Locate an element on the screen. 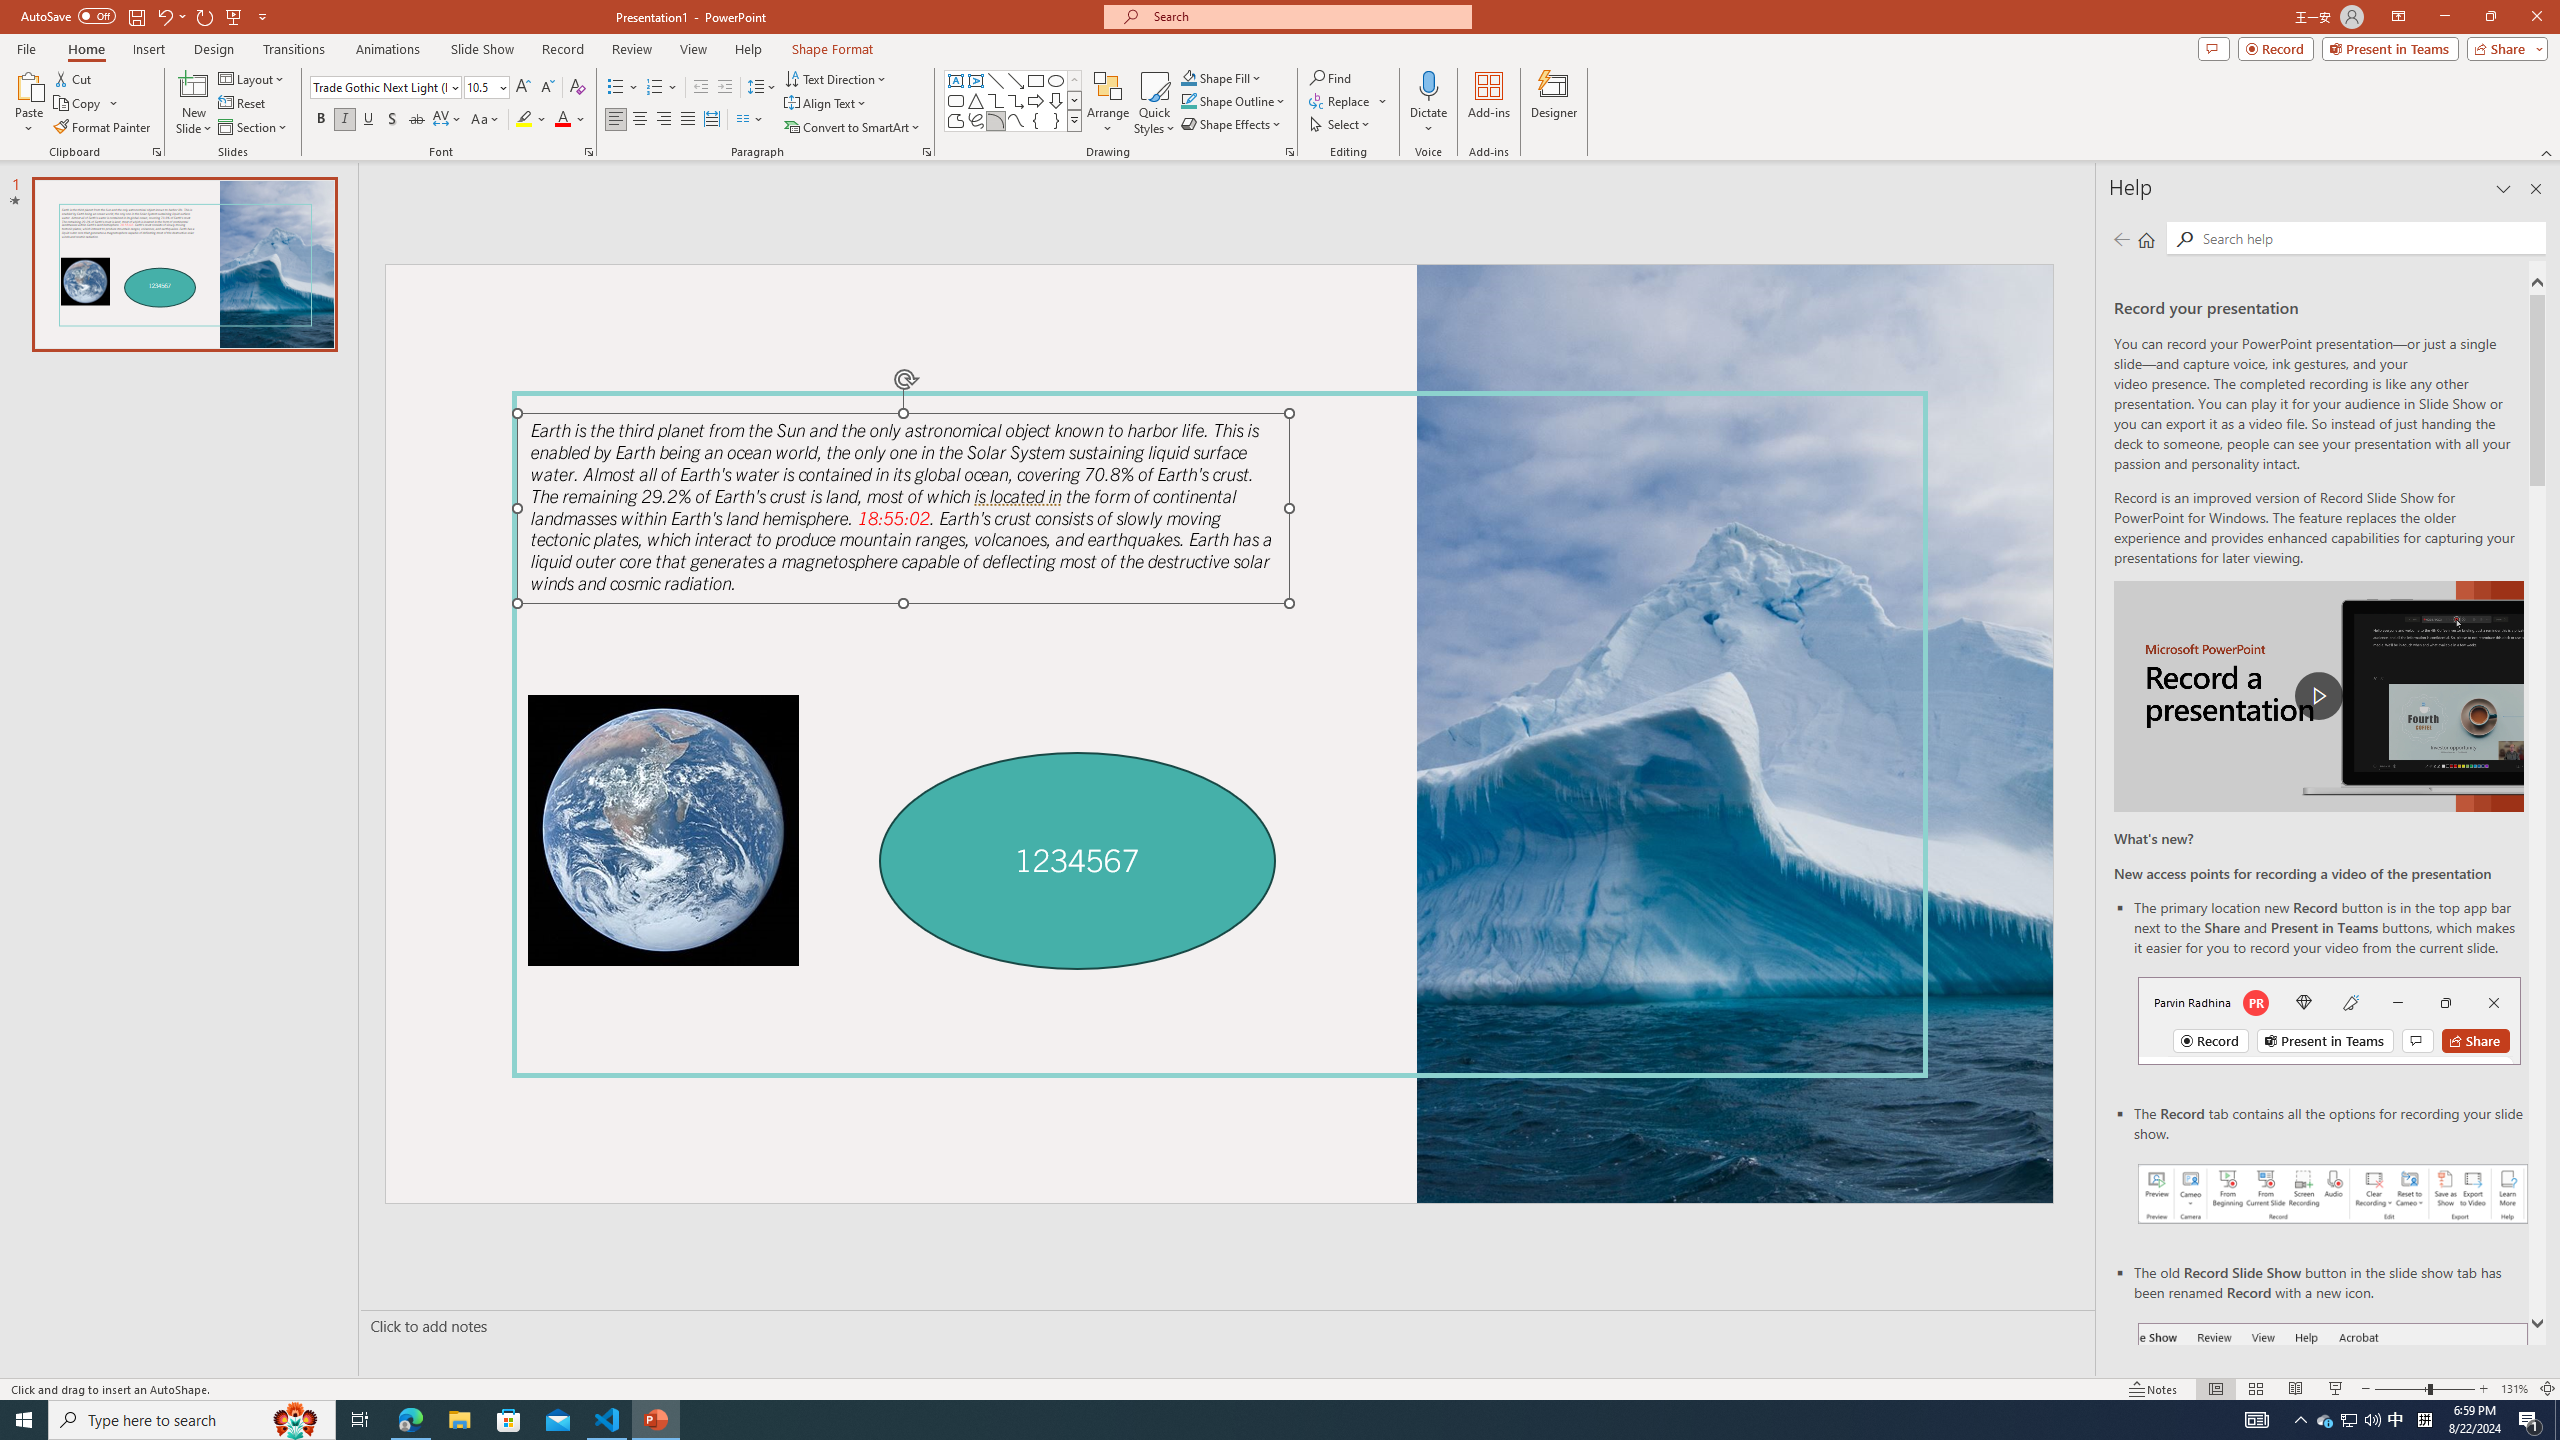  Record button in top bar is located at coordinates (2329, 1020).